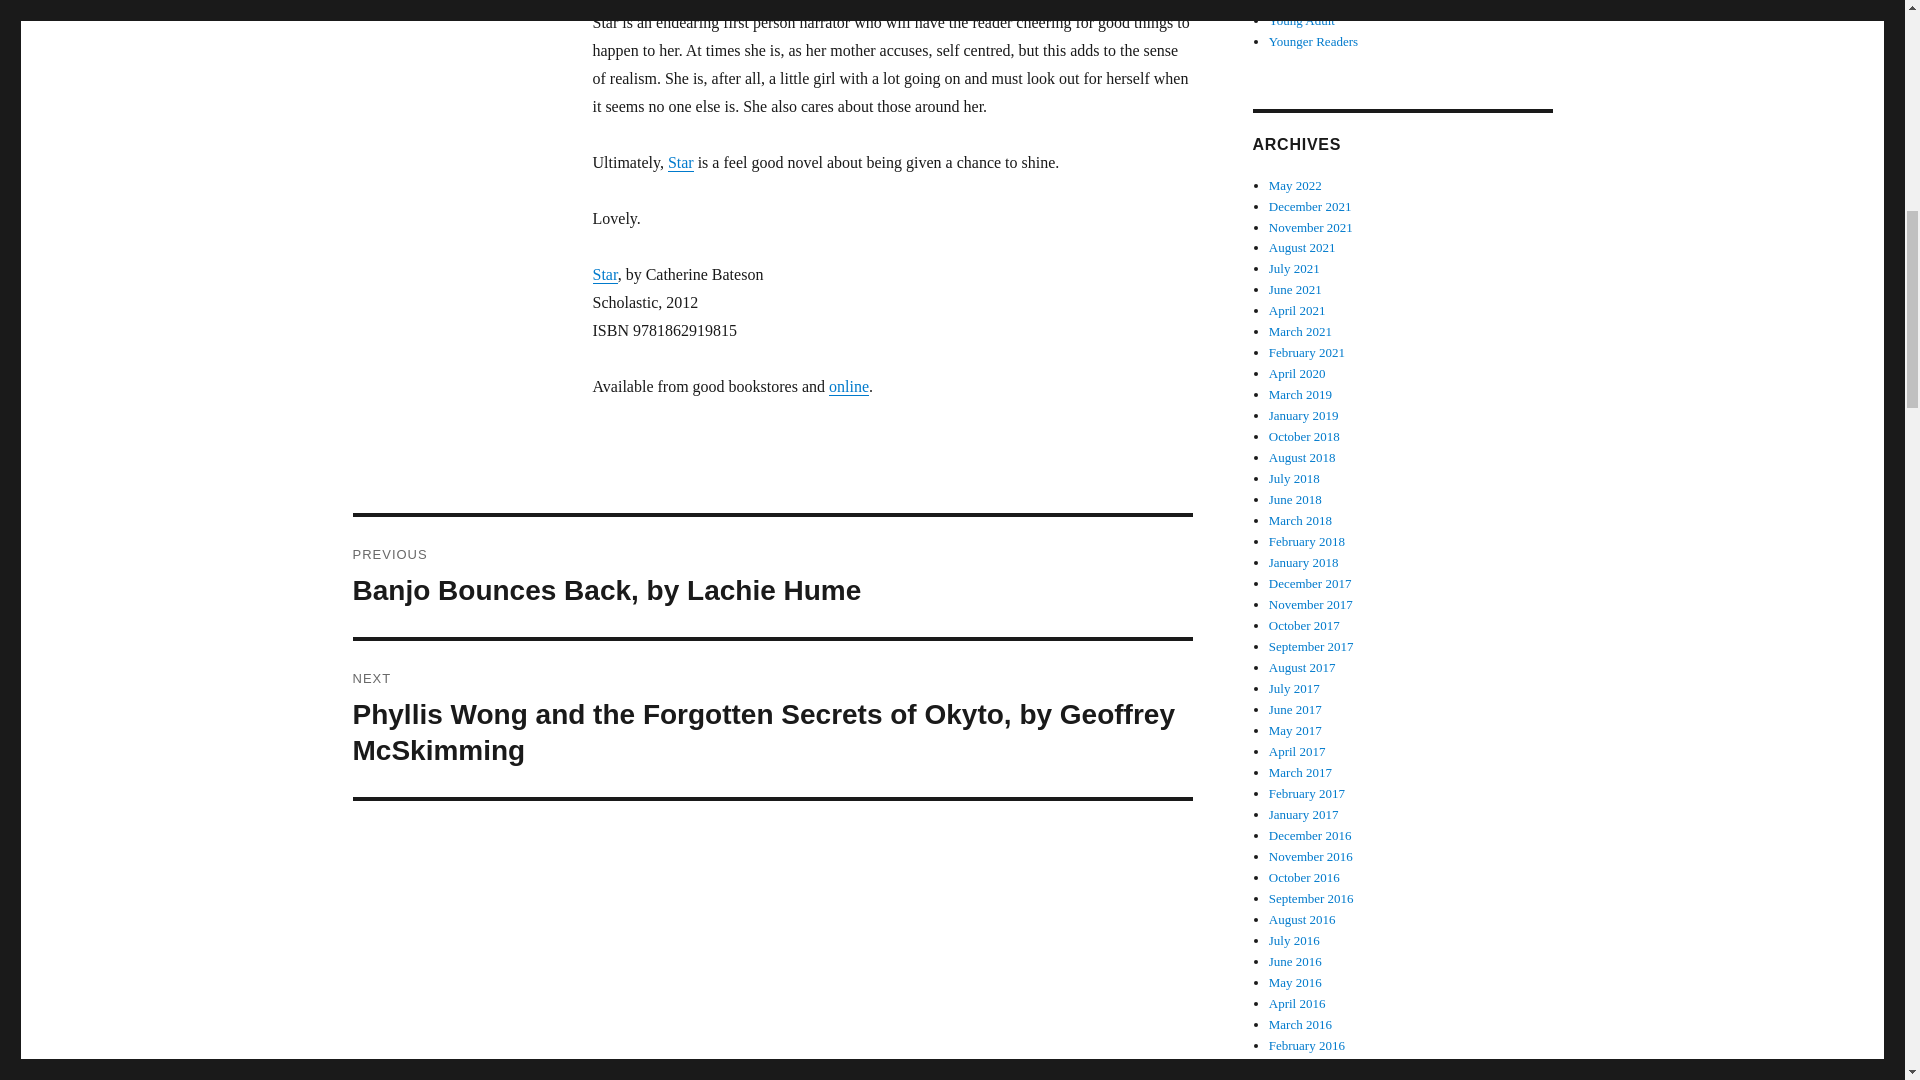  I want to click on May 2022, so click(1296, 186).